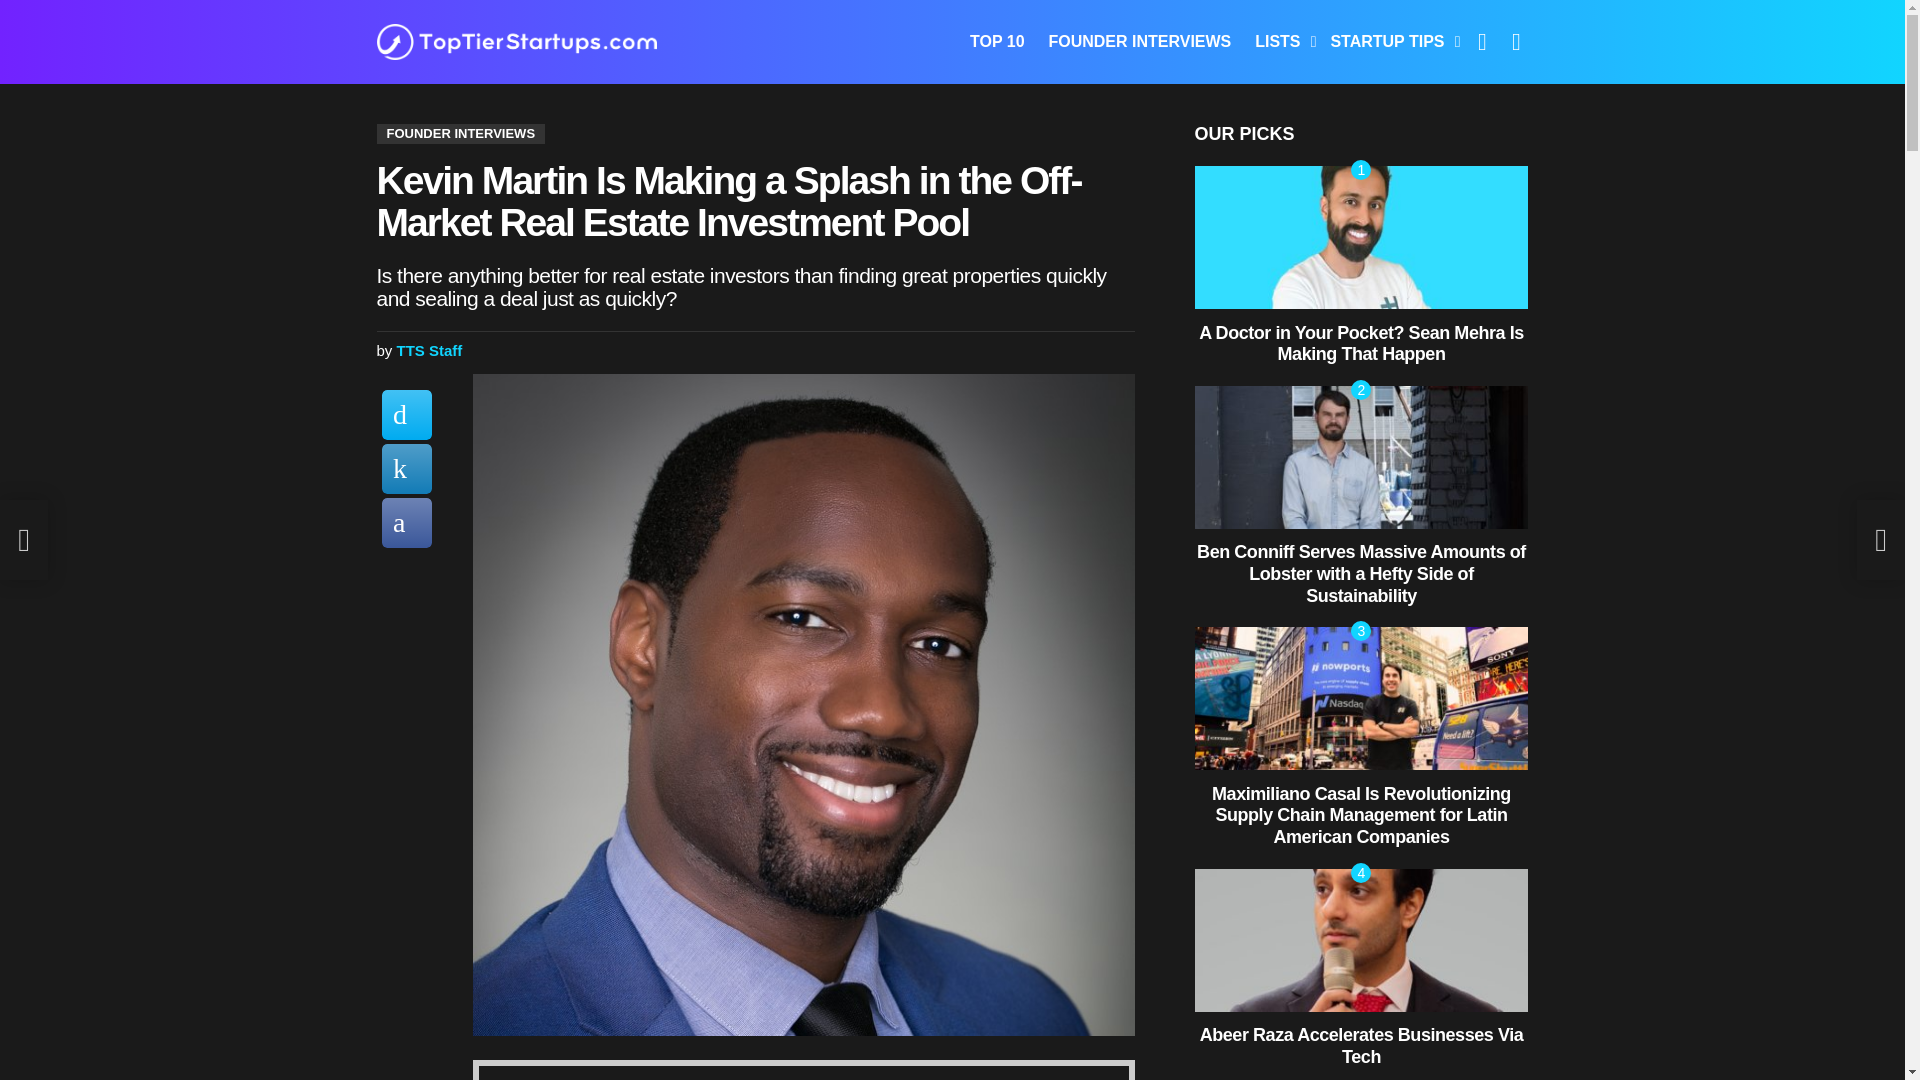 The image size is (1920, 1080). I want to click on LISTS, so click(1280, 42).